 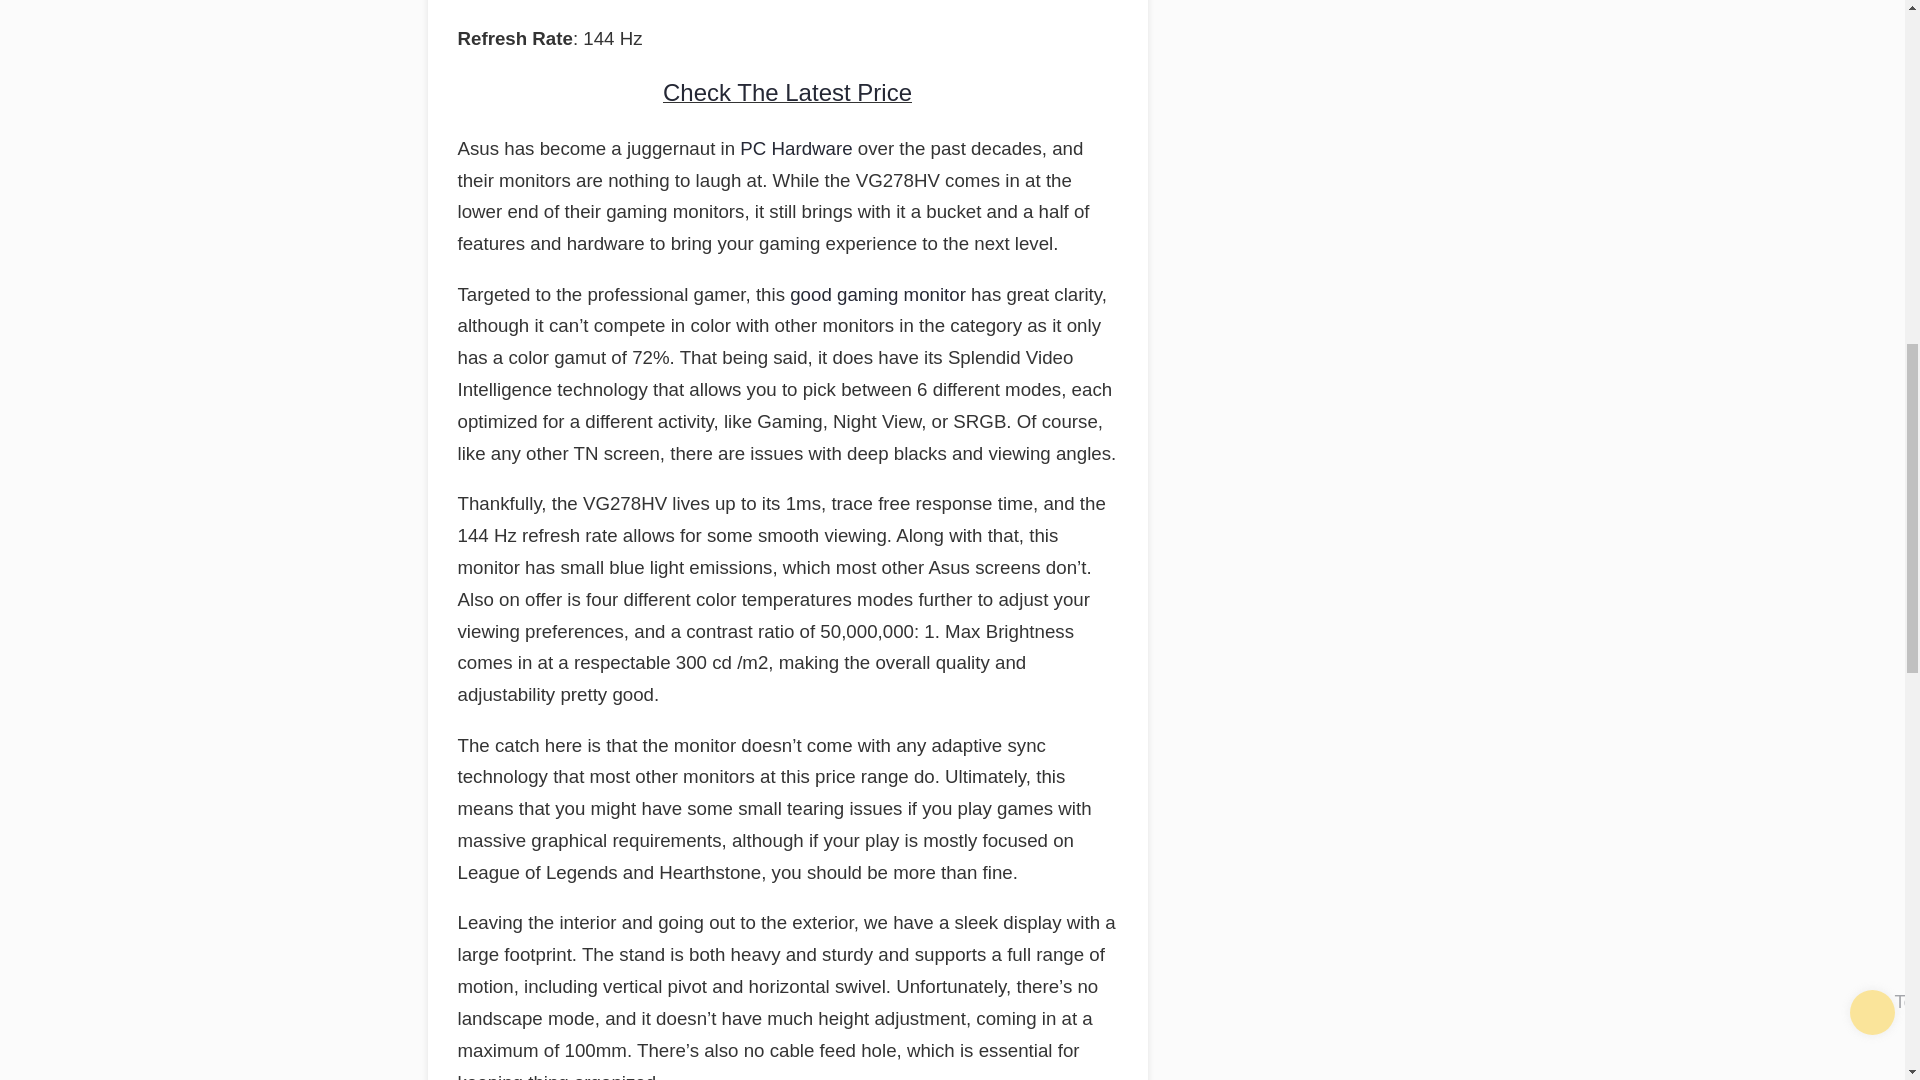 I want to click on good gaming monitor, so click(x=877, y=294).